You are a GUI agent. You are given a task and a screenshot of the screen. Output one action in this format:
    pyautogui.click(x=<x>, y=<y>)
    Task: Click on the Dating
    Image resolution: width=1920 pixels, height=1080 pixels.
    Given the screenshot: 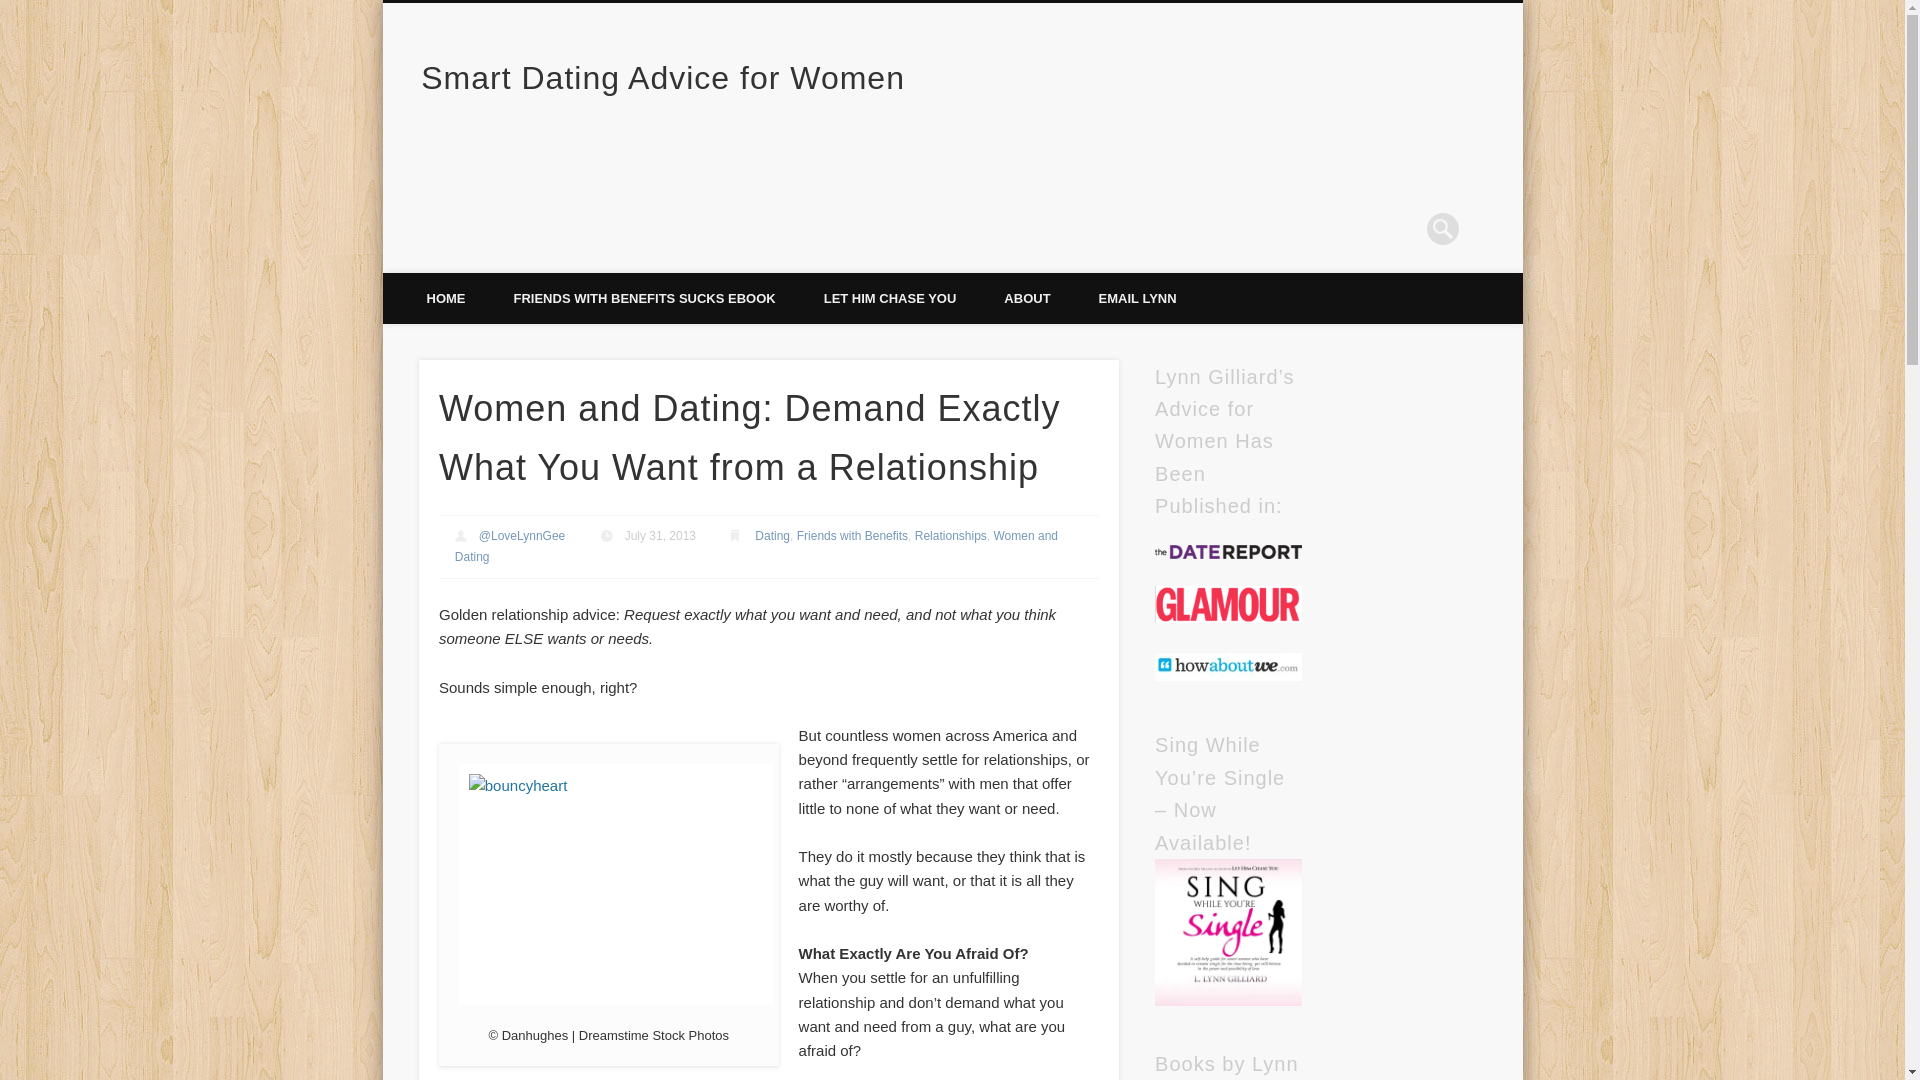 What is the action you would take?
    pyautogui.click(x=772, y=536)
    